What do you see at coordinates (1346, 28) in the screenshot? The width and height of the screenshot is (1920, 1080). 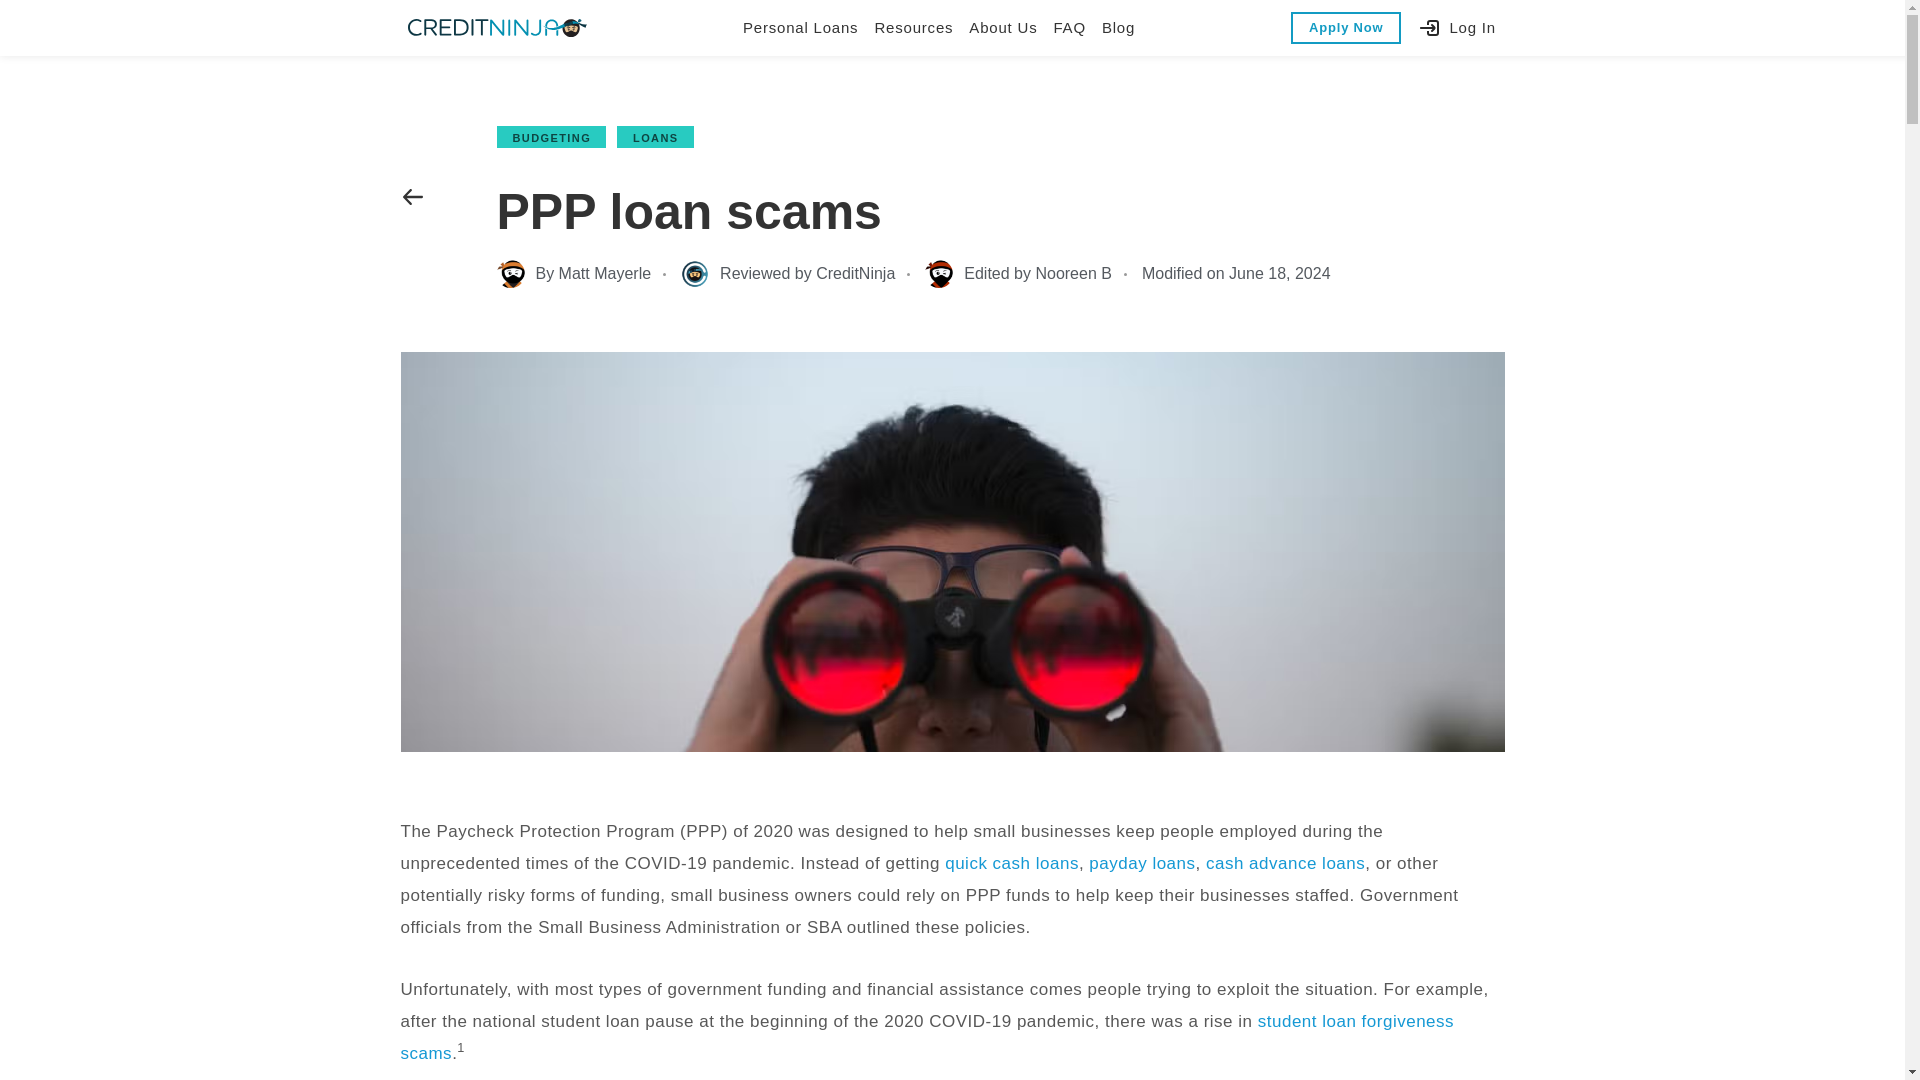 I see `Apply Now` at bounding box center [1346, 28].